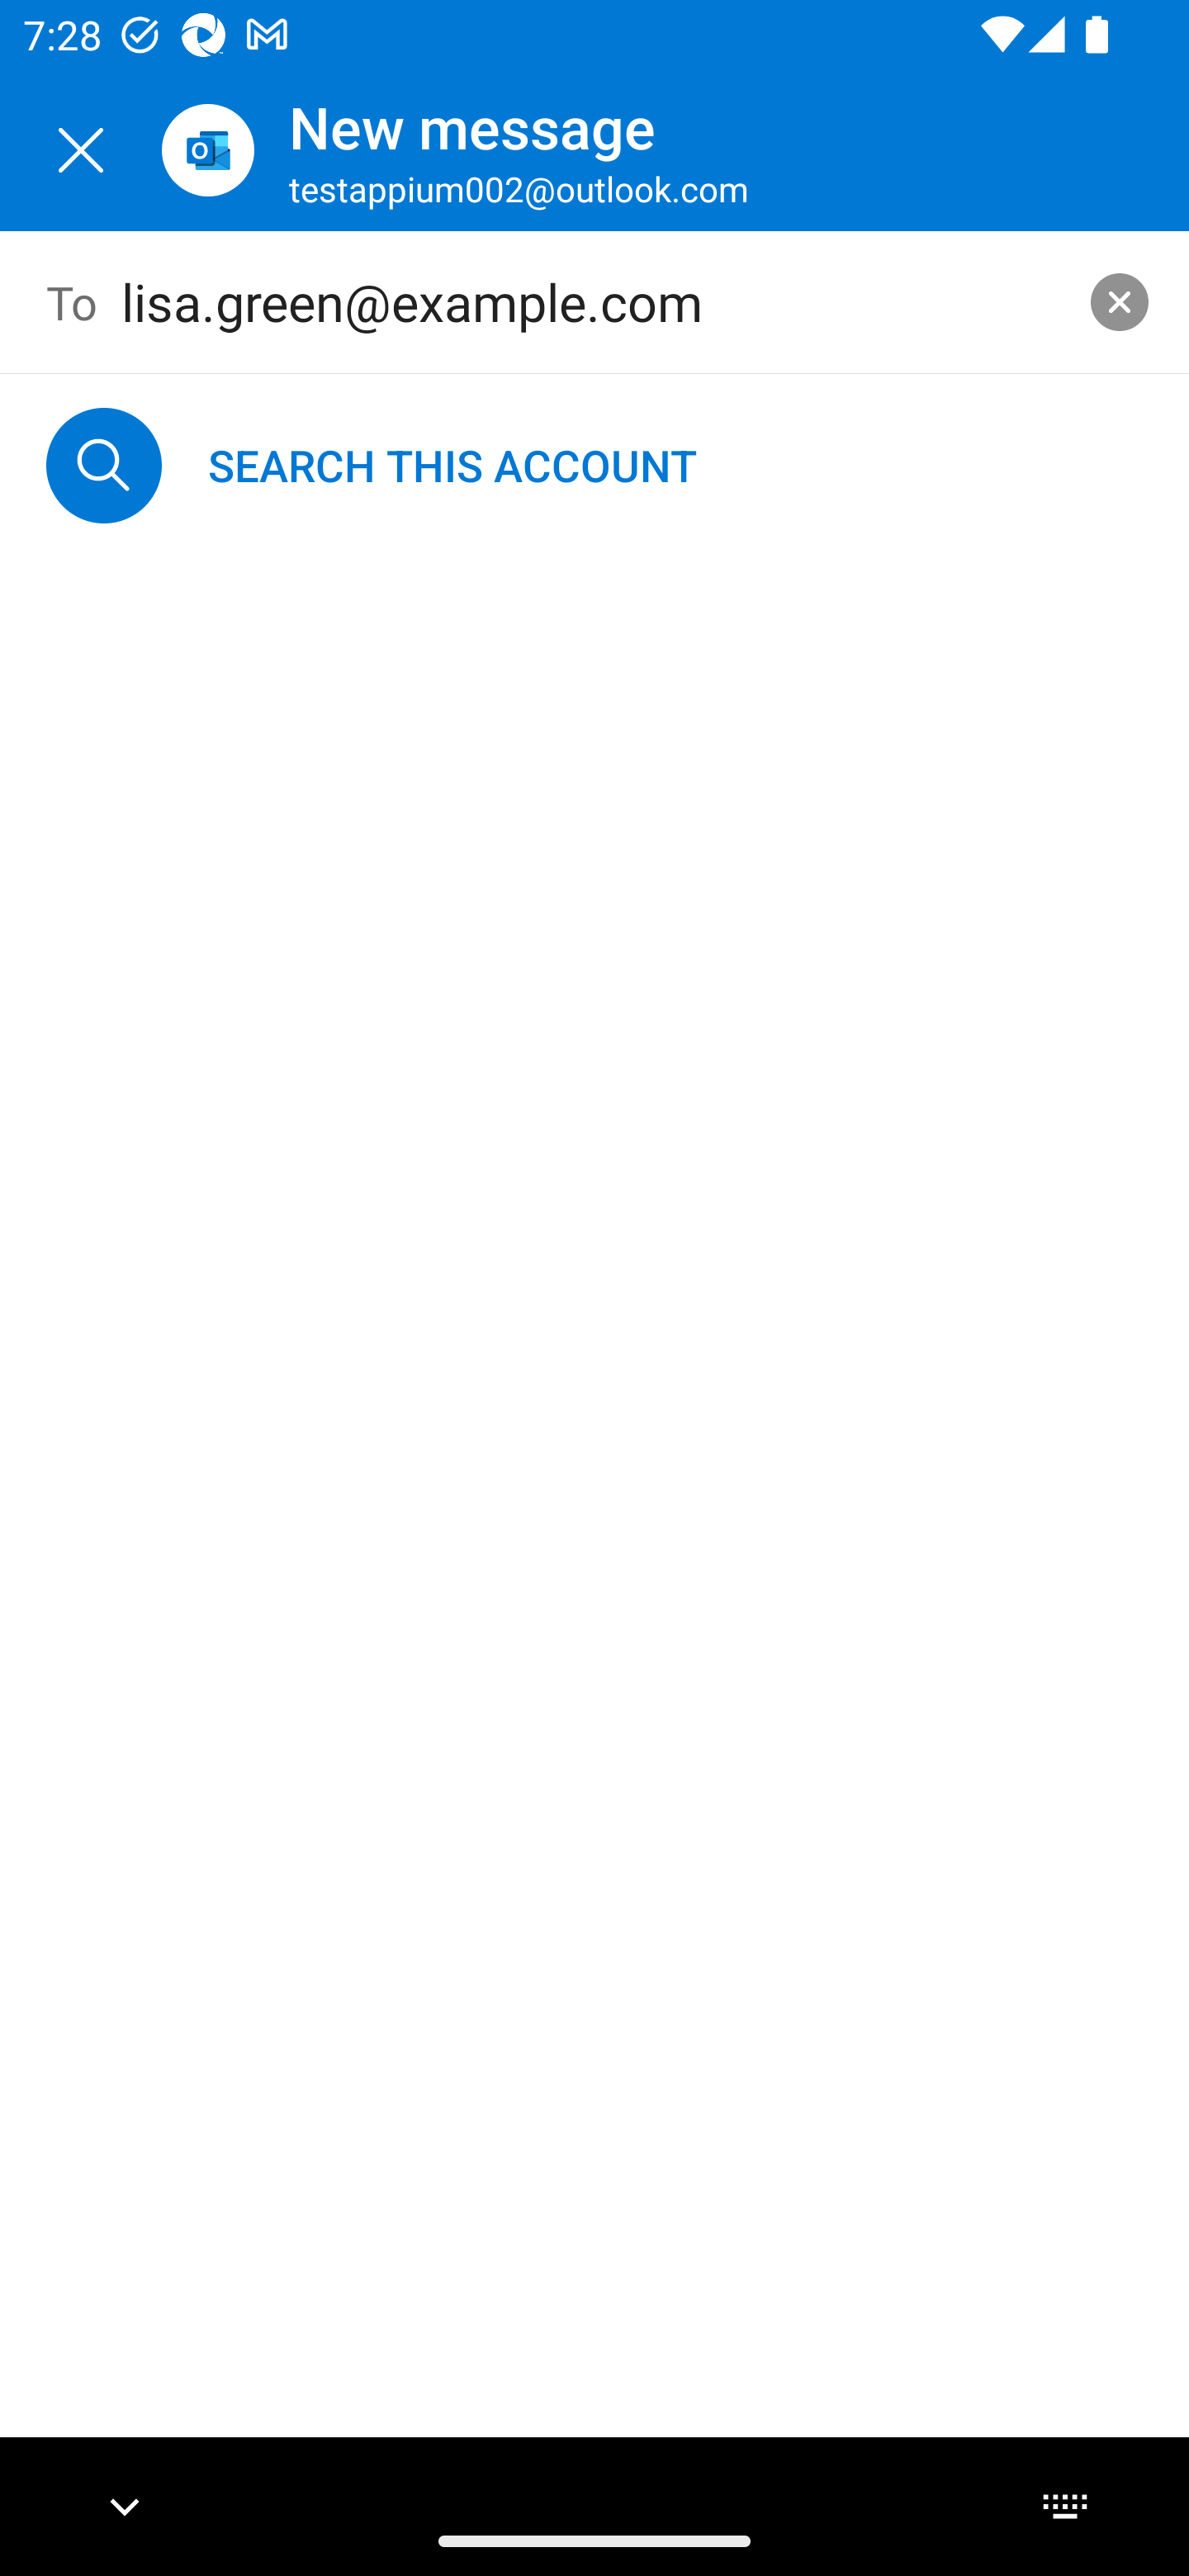 This screenshot has height=2576, width=1189. I want to click on lisa.green@example.com, so click(595, 302).